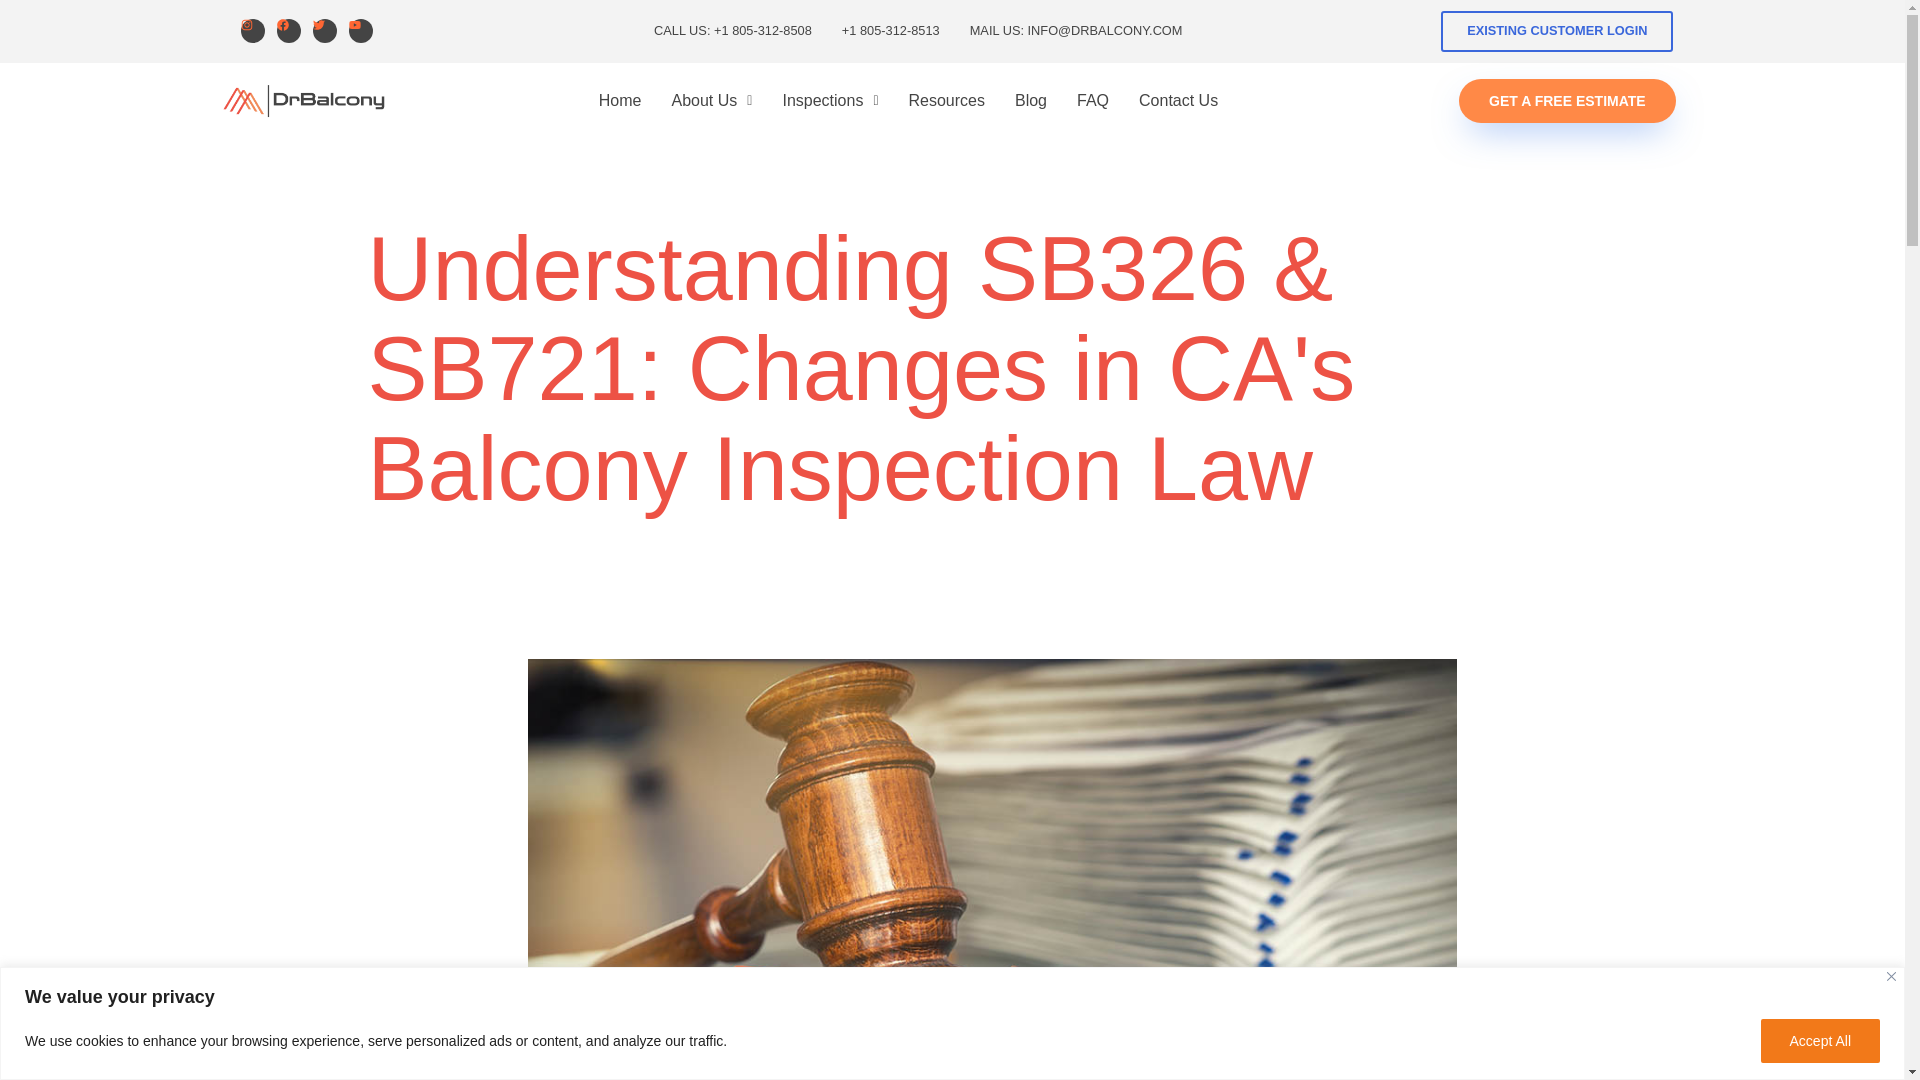 This screenshot has width=1920, height=1080. I want to click on GET A FREE ESTIMATE, so click(1568, 100).